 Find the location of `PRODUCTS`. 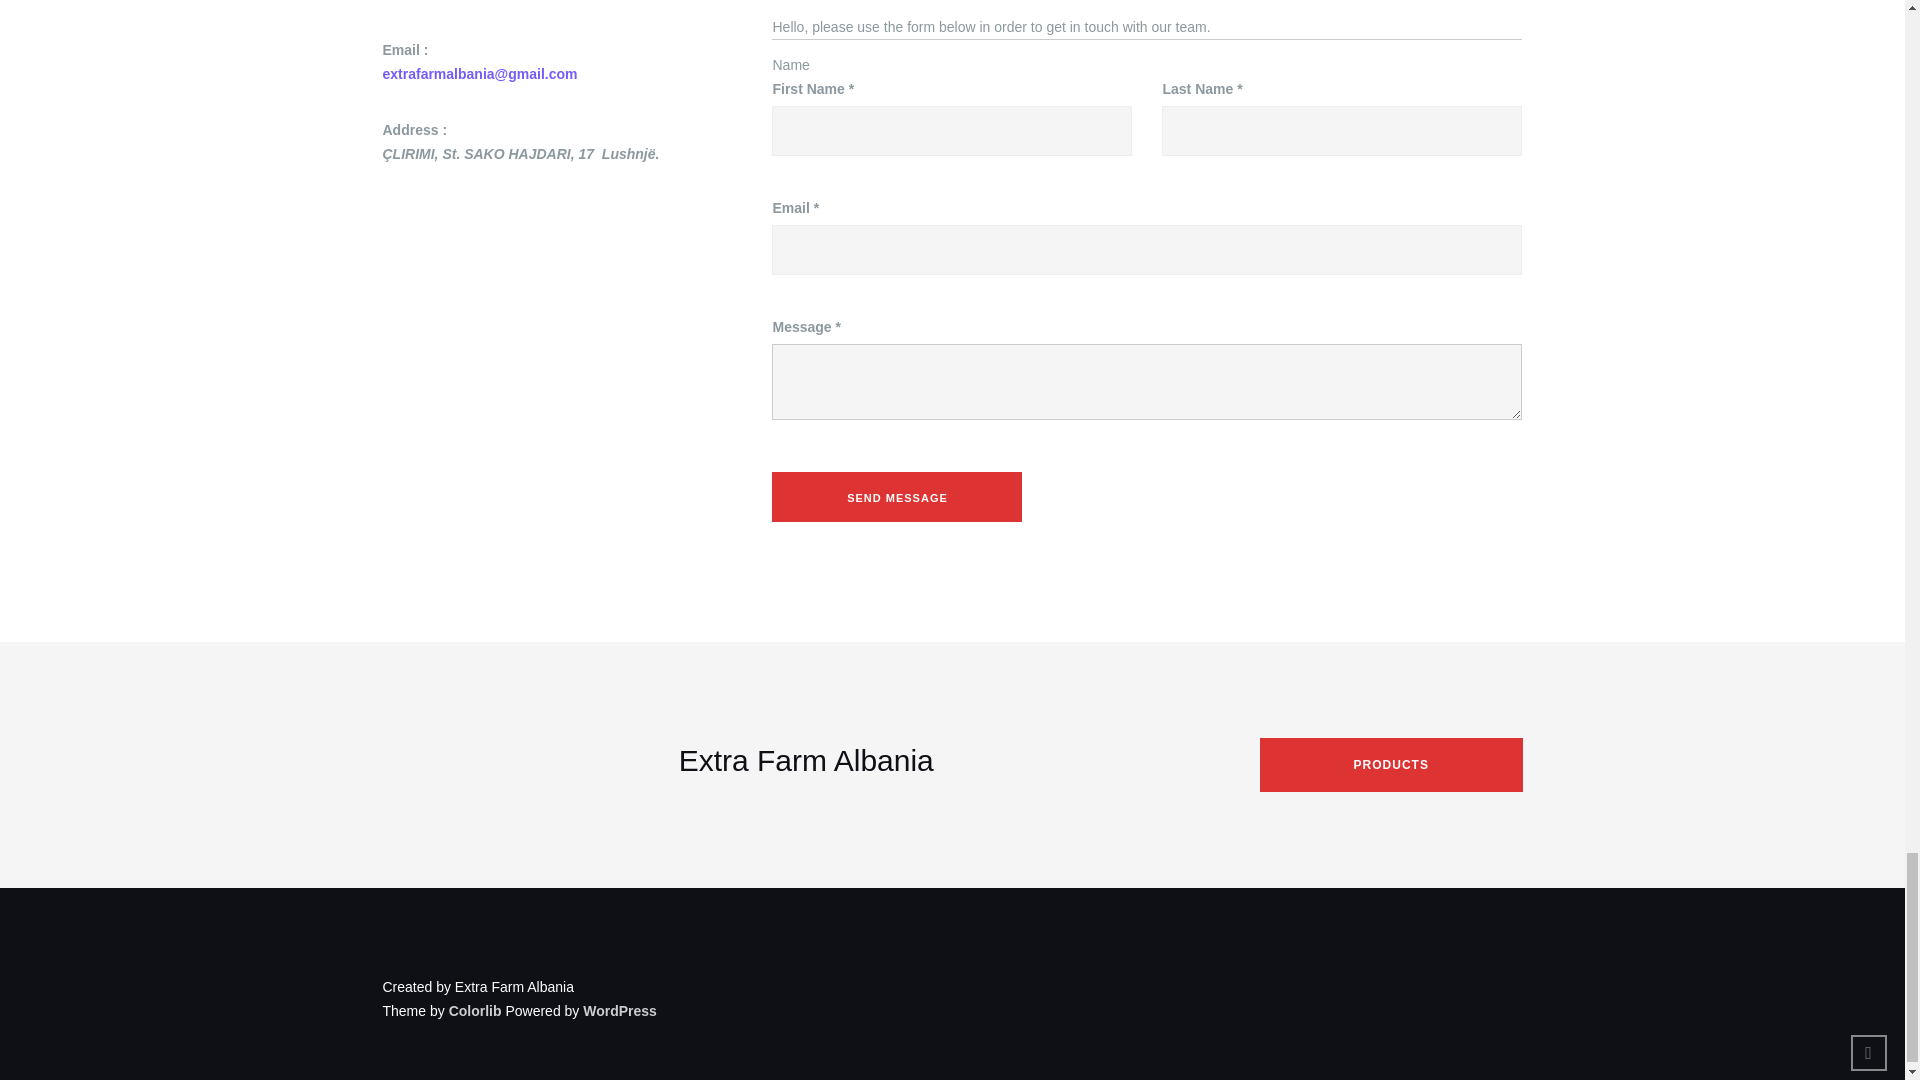

PRODUCTS is located at coordinates (1390, 764).